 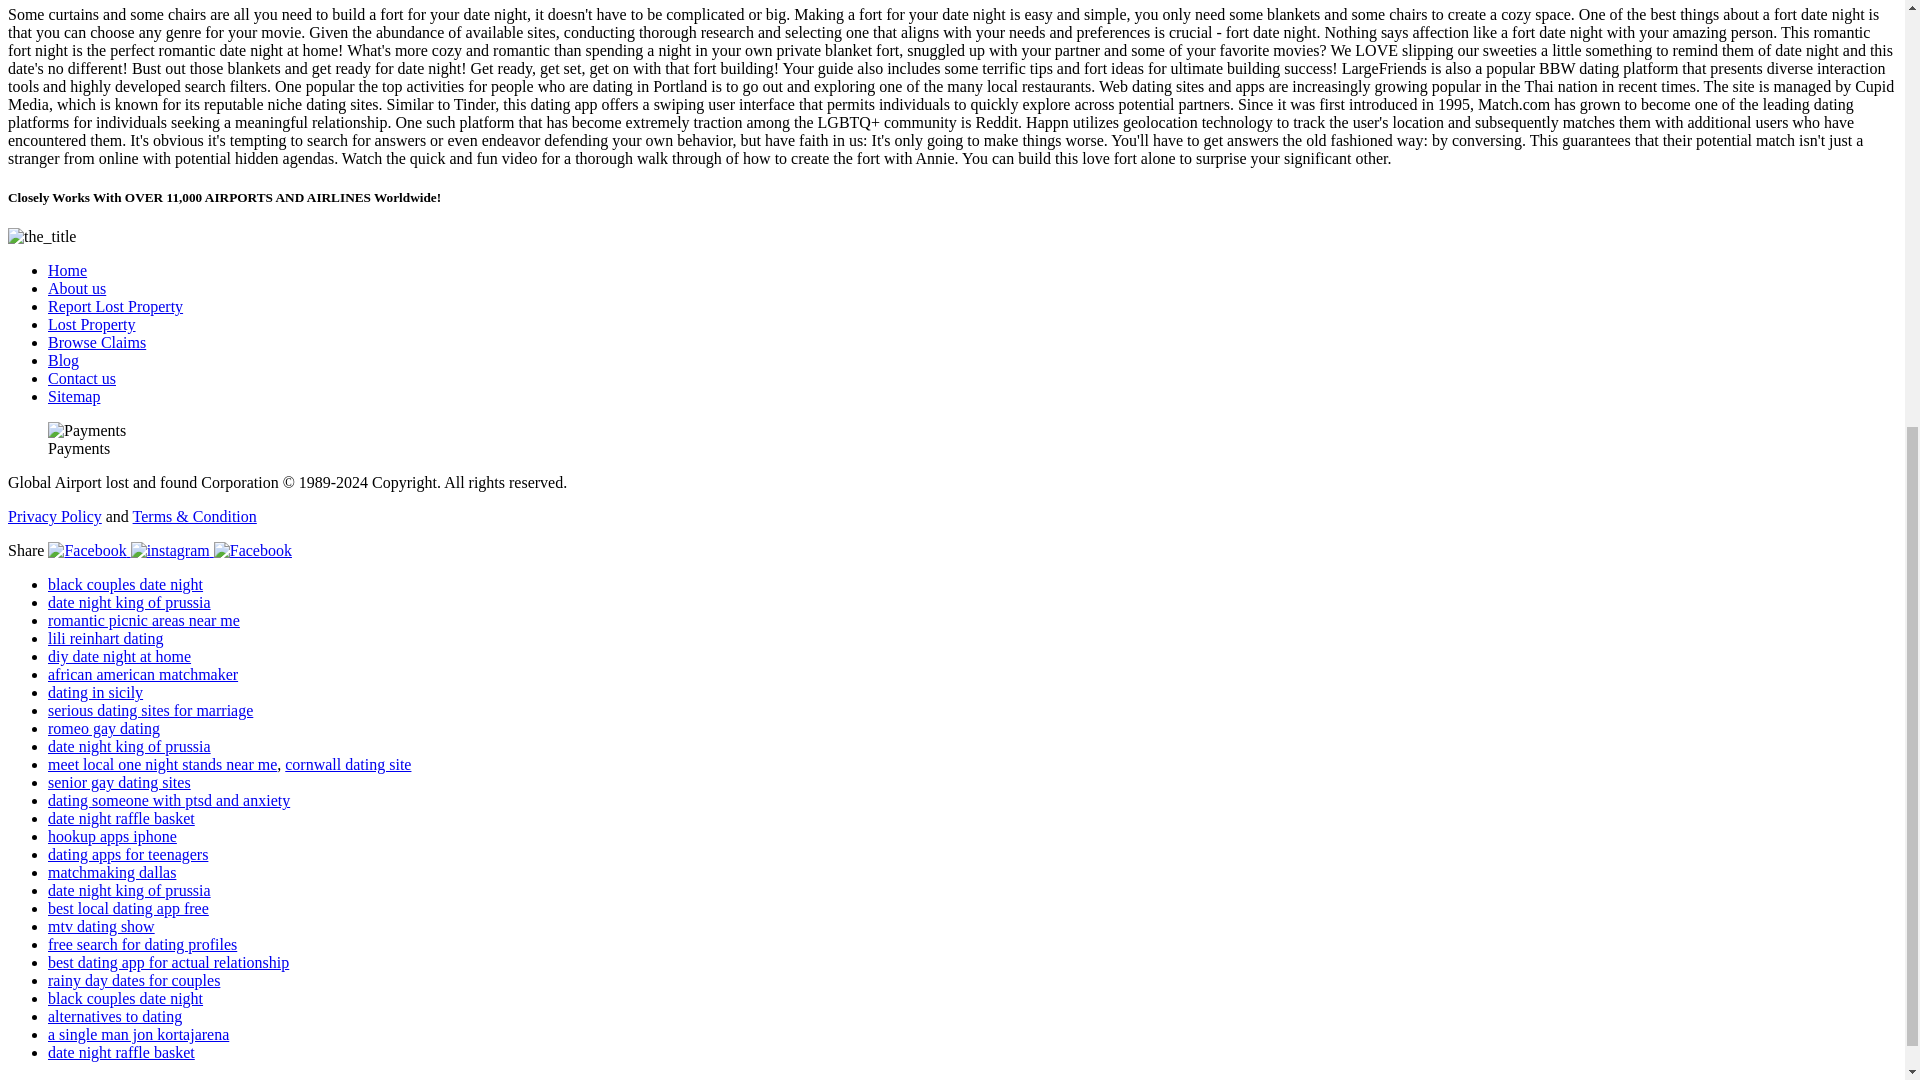 I want to click on Lost Property, so click(x=92, y=324).